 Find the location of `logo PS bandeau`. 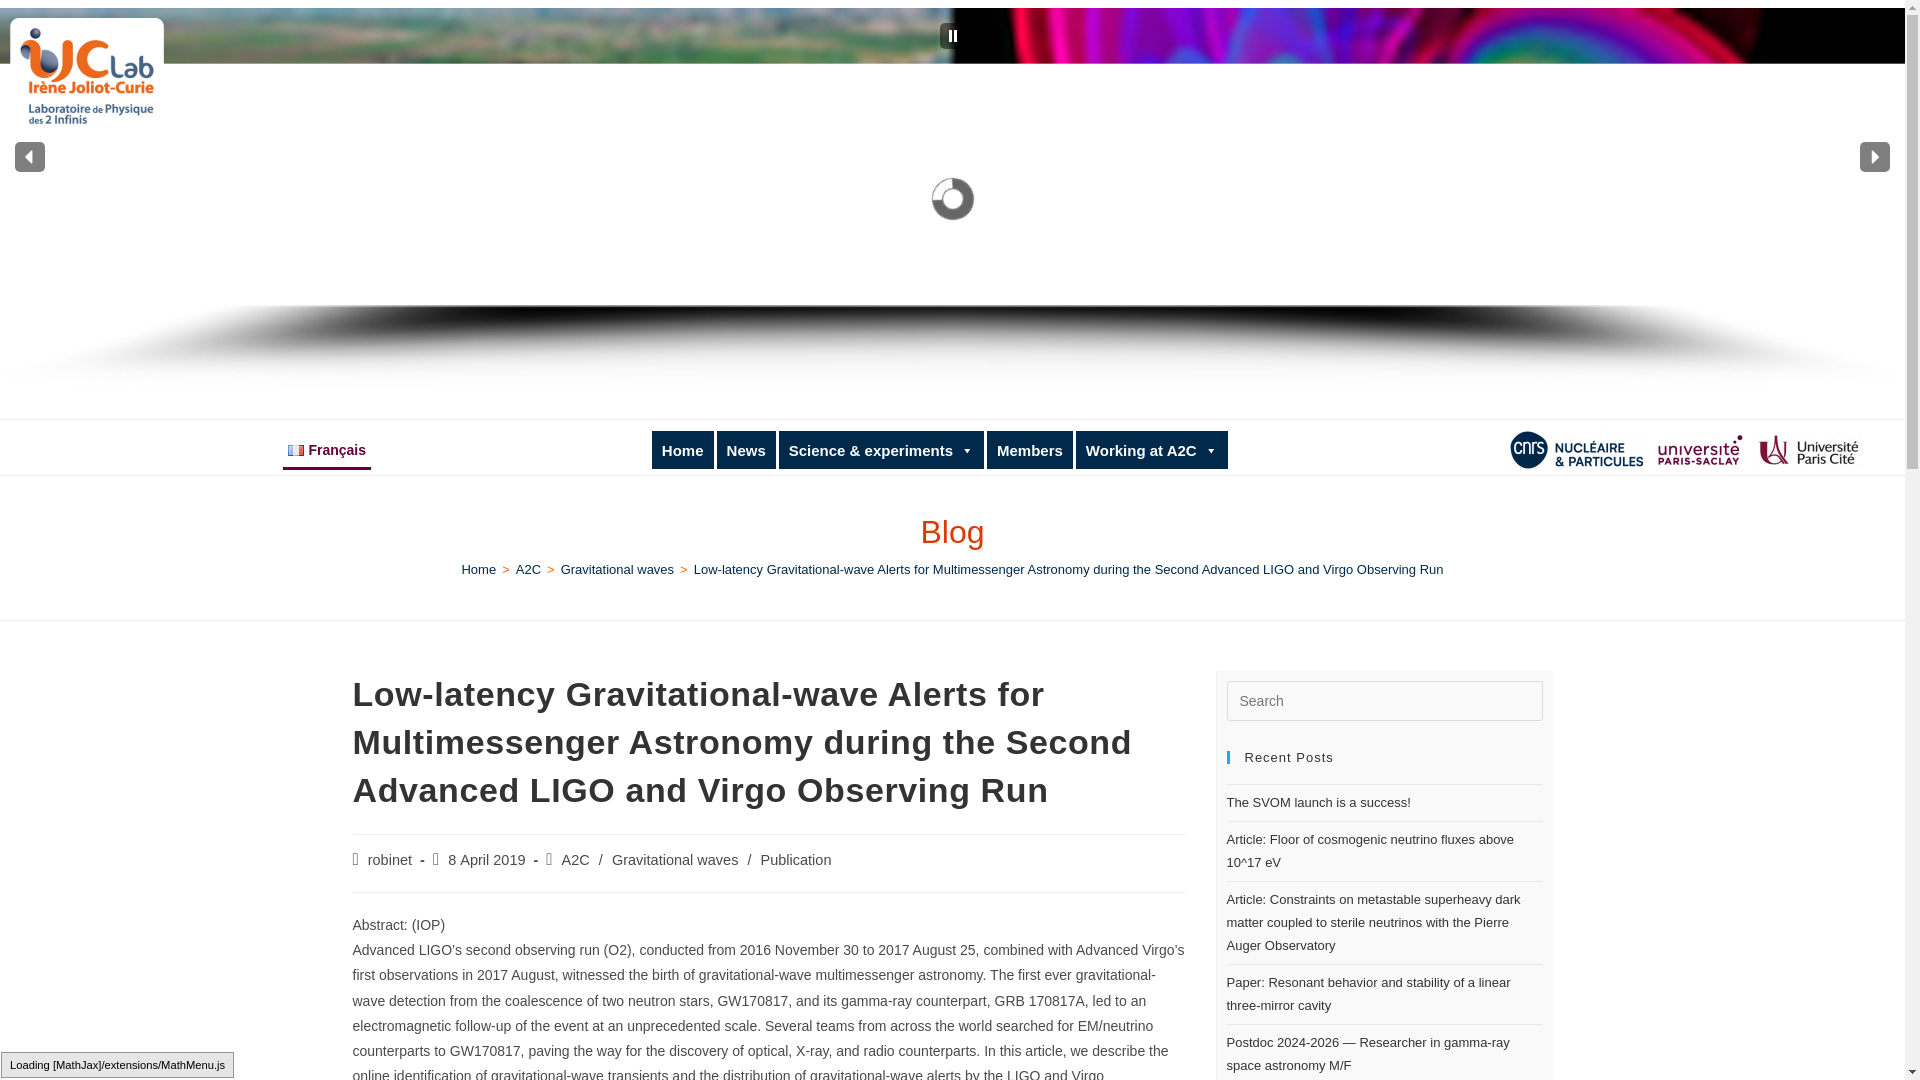

logo PS bandeau is located at coordinates (1700, 449).